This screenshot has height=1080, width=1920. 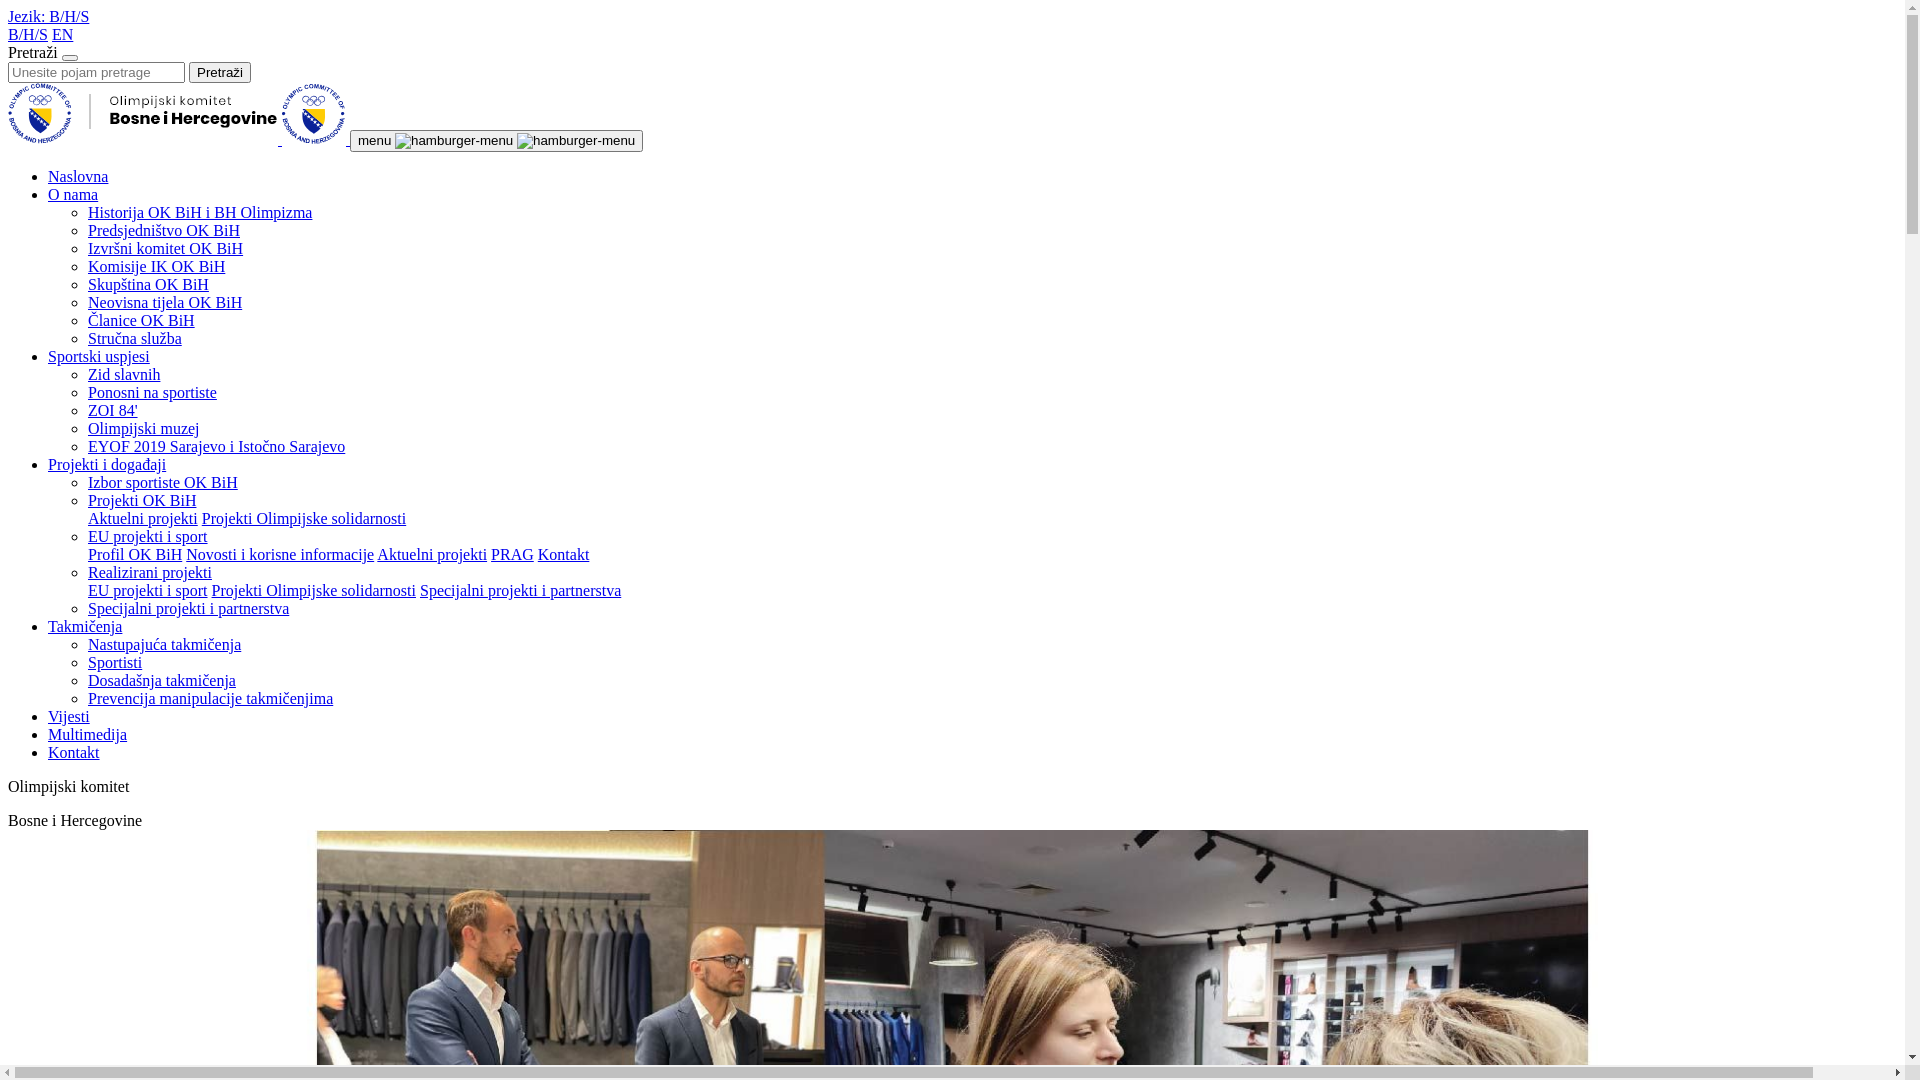 What do you see at coordinates (152, 392) in the screenshot?
I see `Ponosni na sportiste` at bounding box center [152, 392].